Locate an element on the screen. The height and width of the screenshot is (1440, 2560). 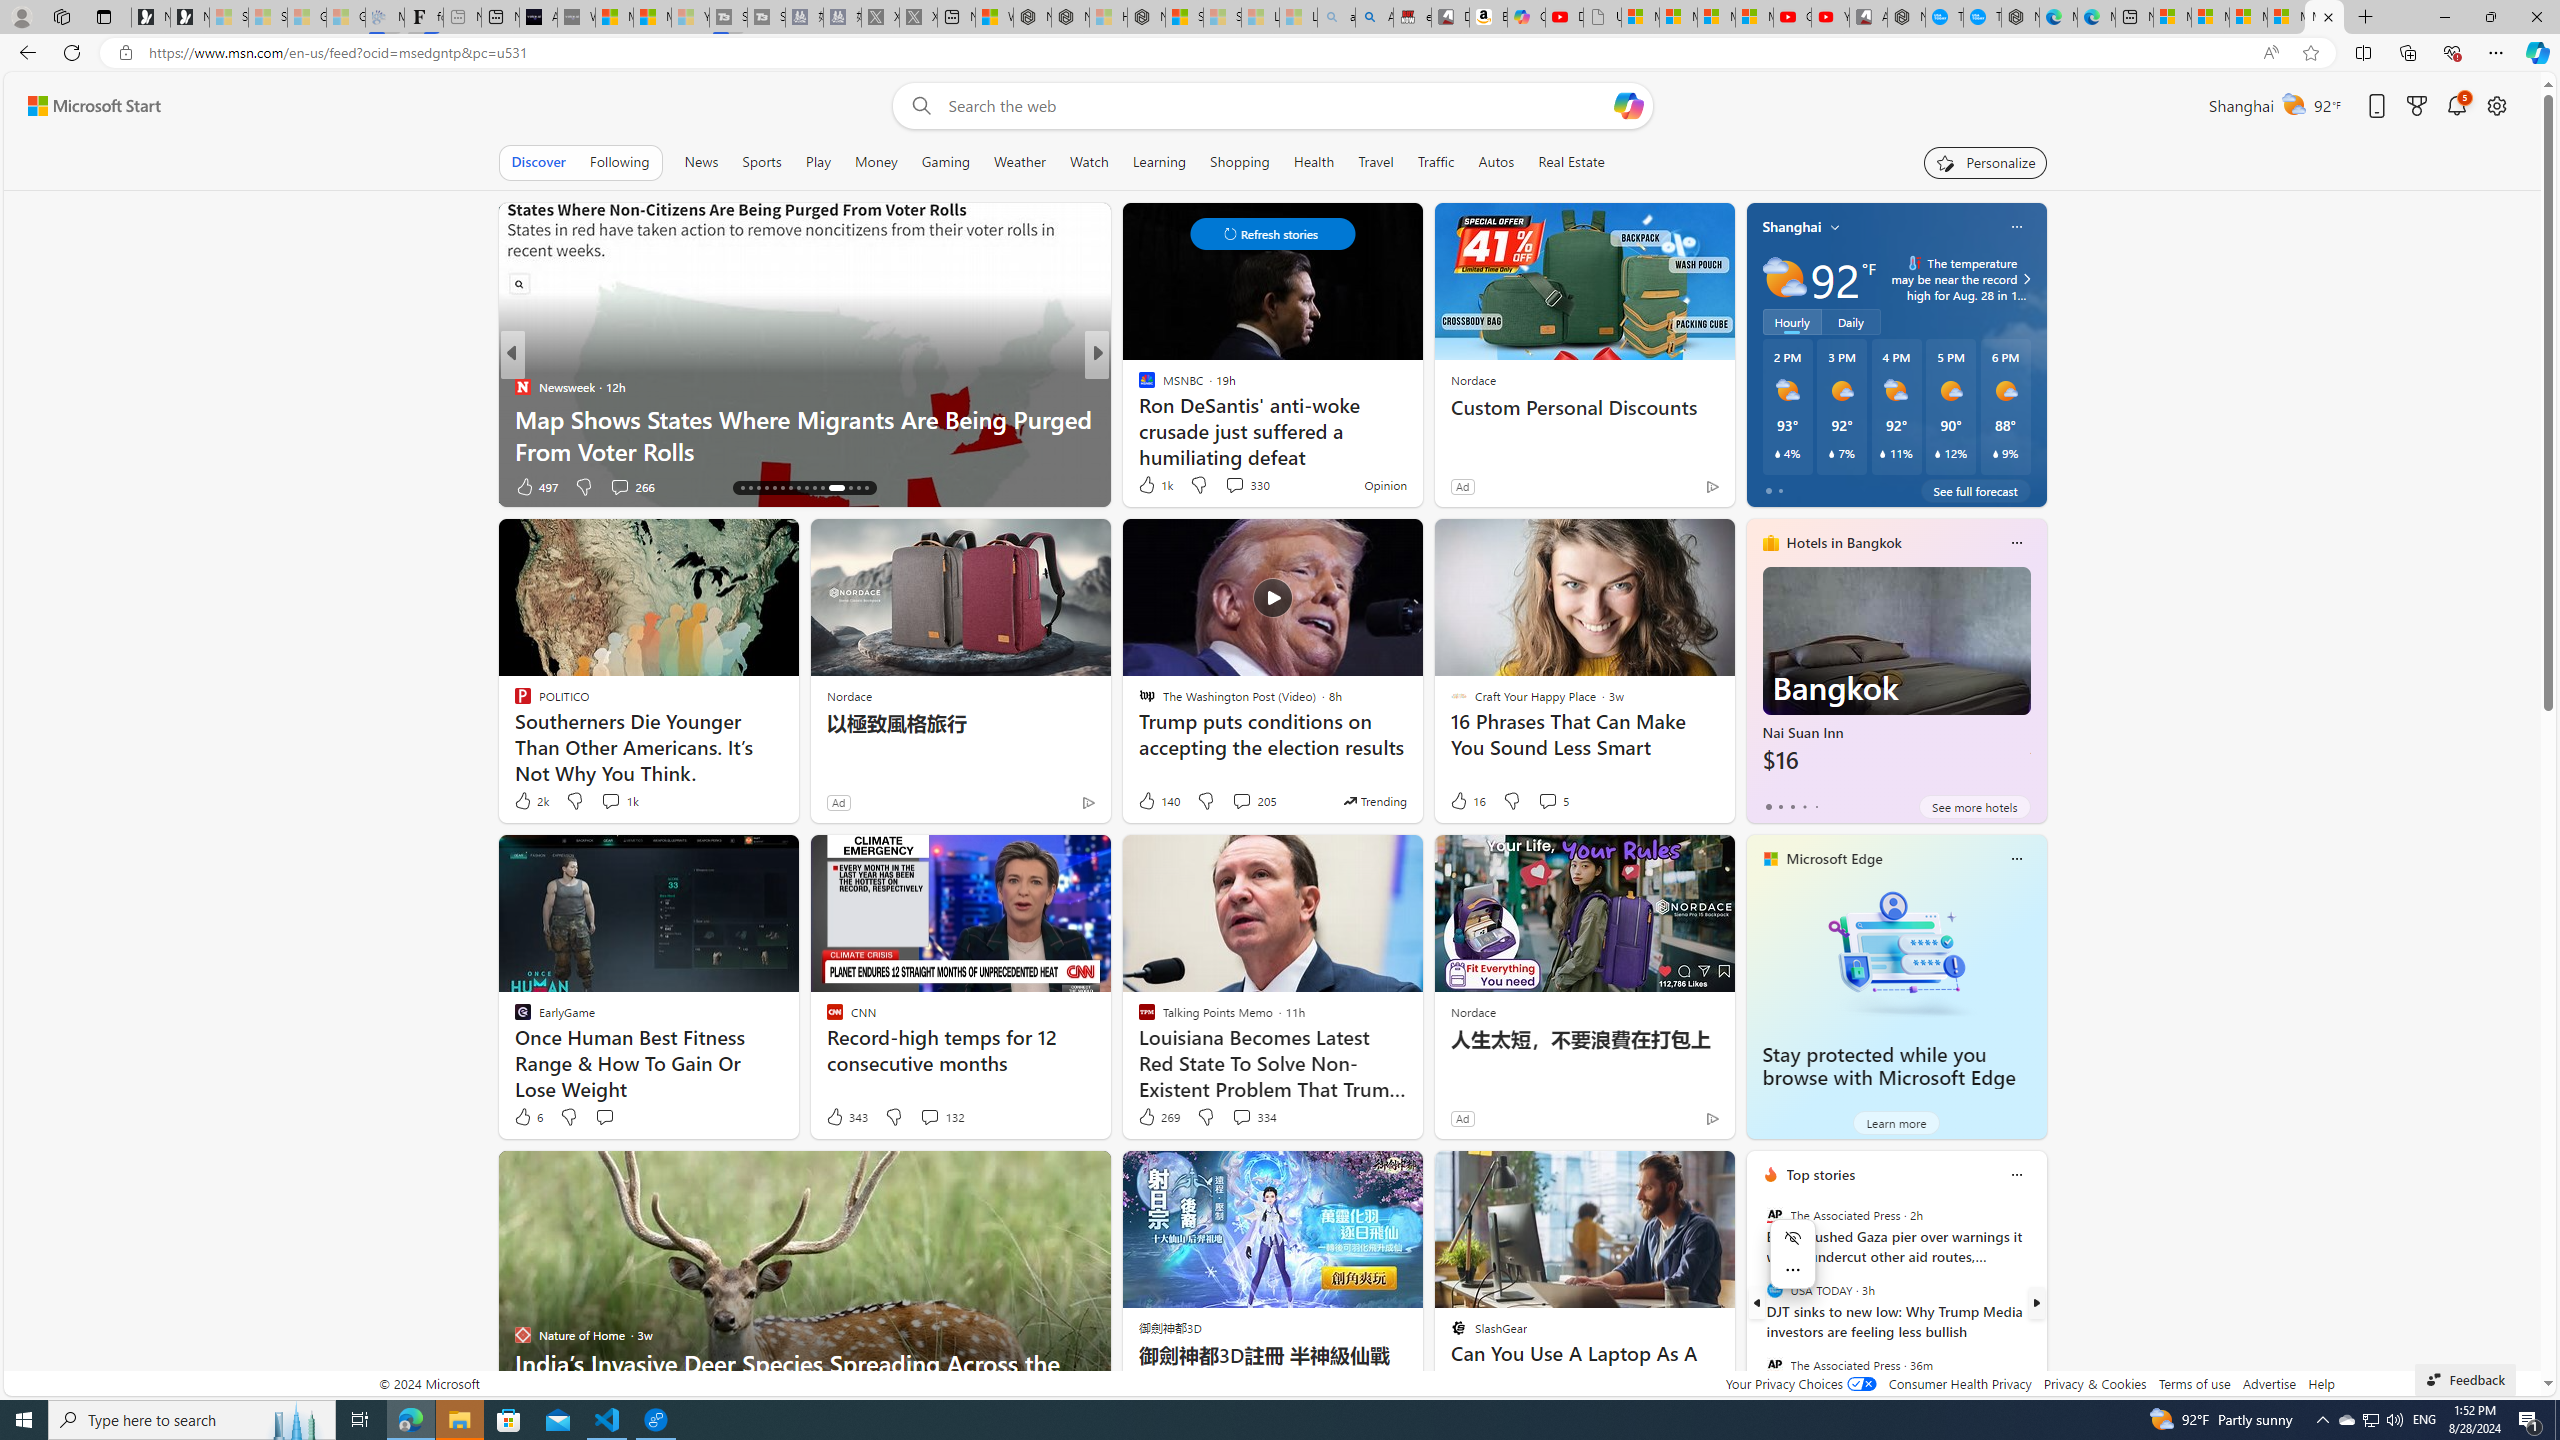
View comments 96 Comment is located at coordinates (1236, 486).